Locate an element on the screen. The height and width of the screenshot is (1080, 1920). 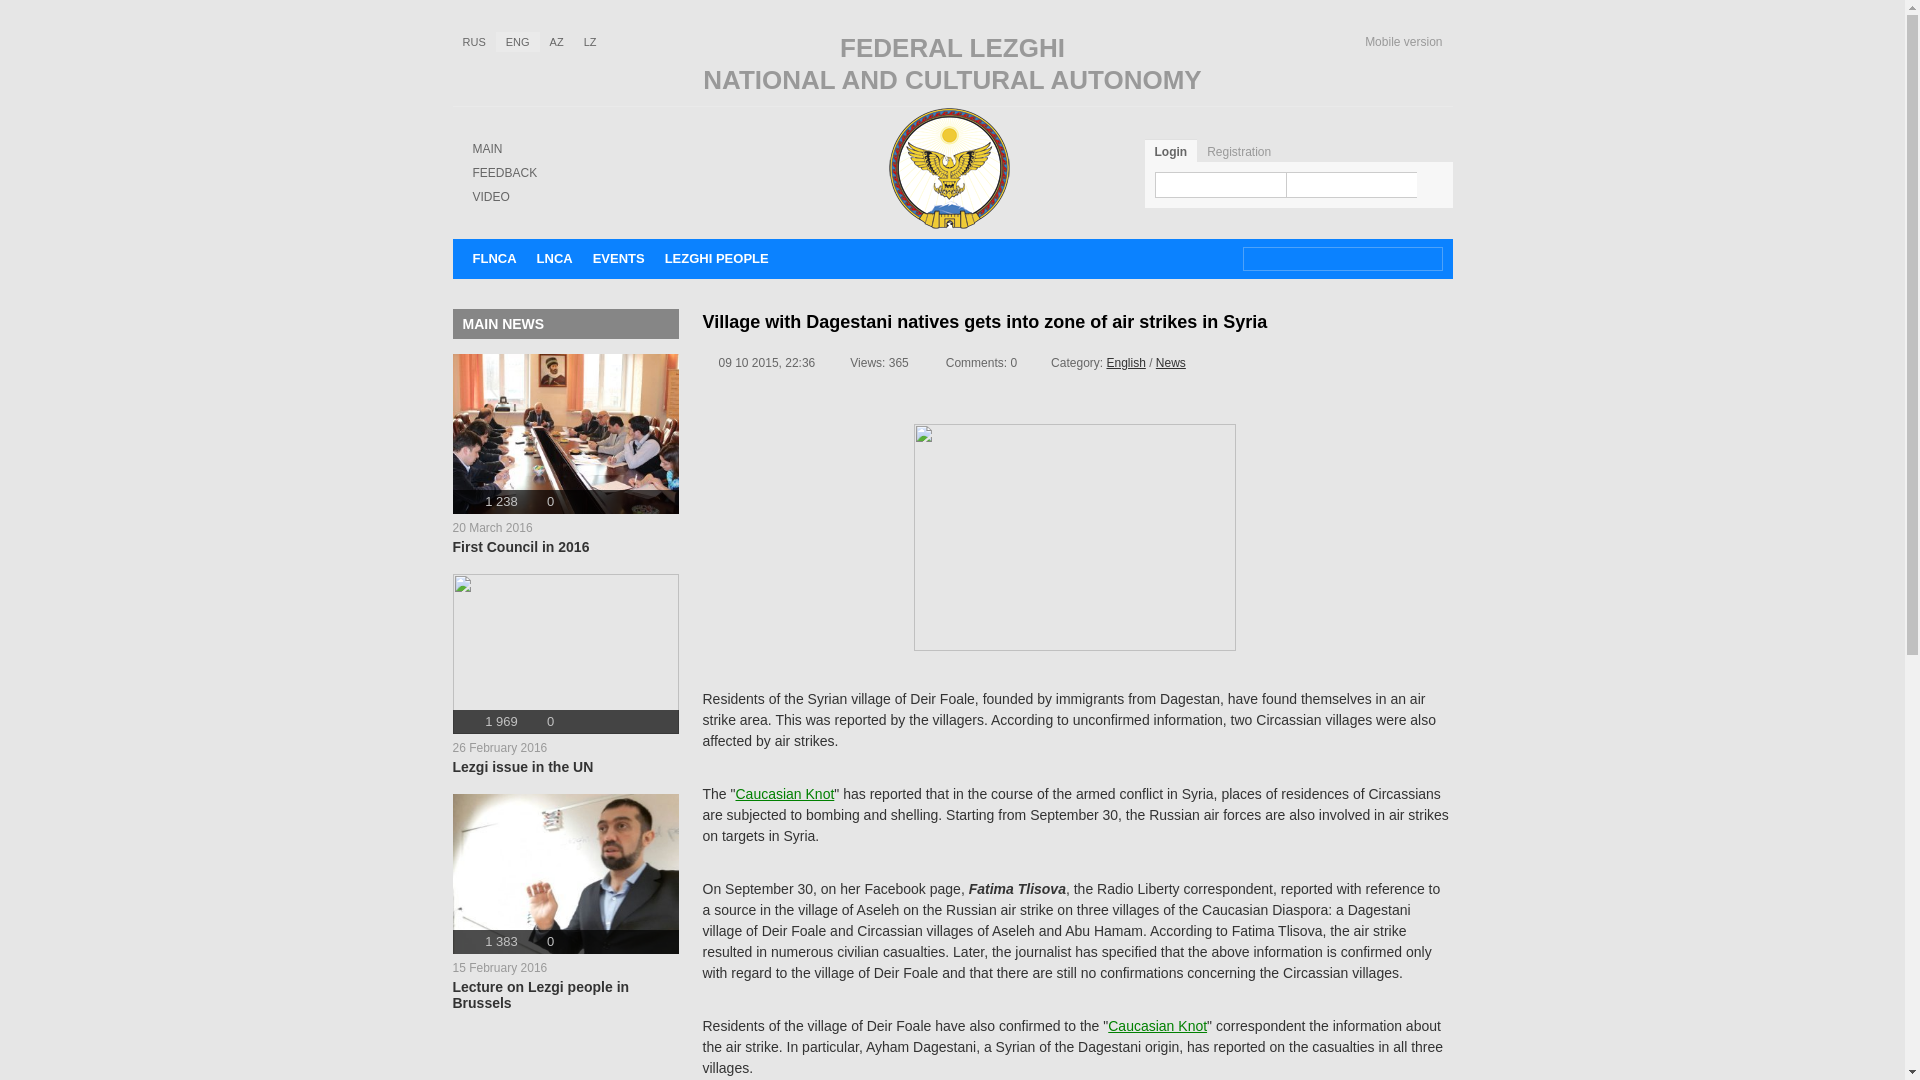
Mobile version is located at coordinates (554, 258).